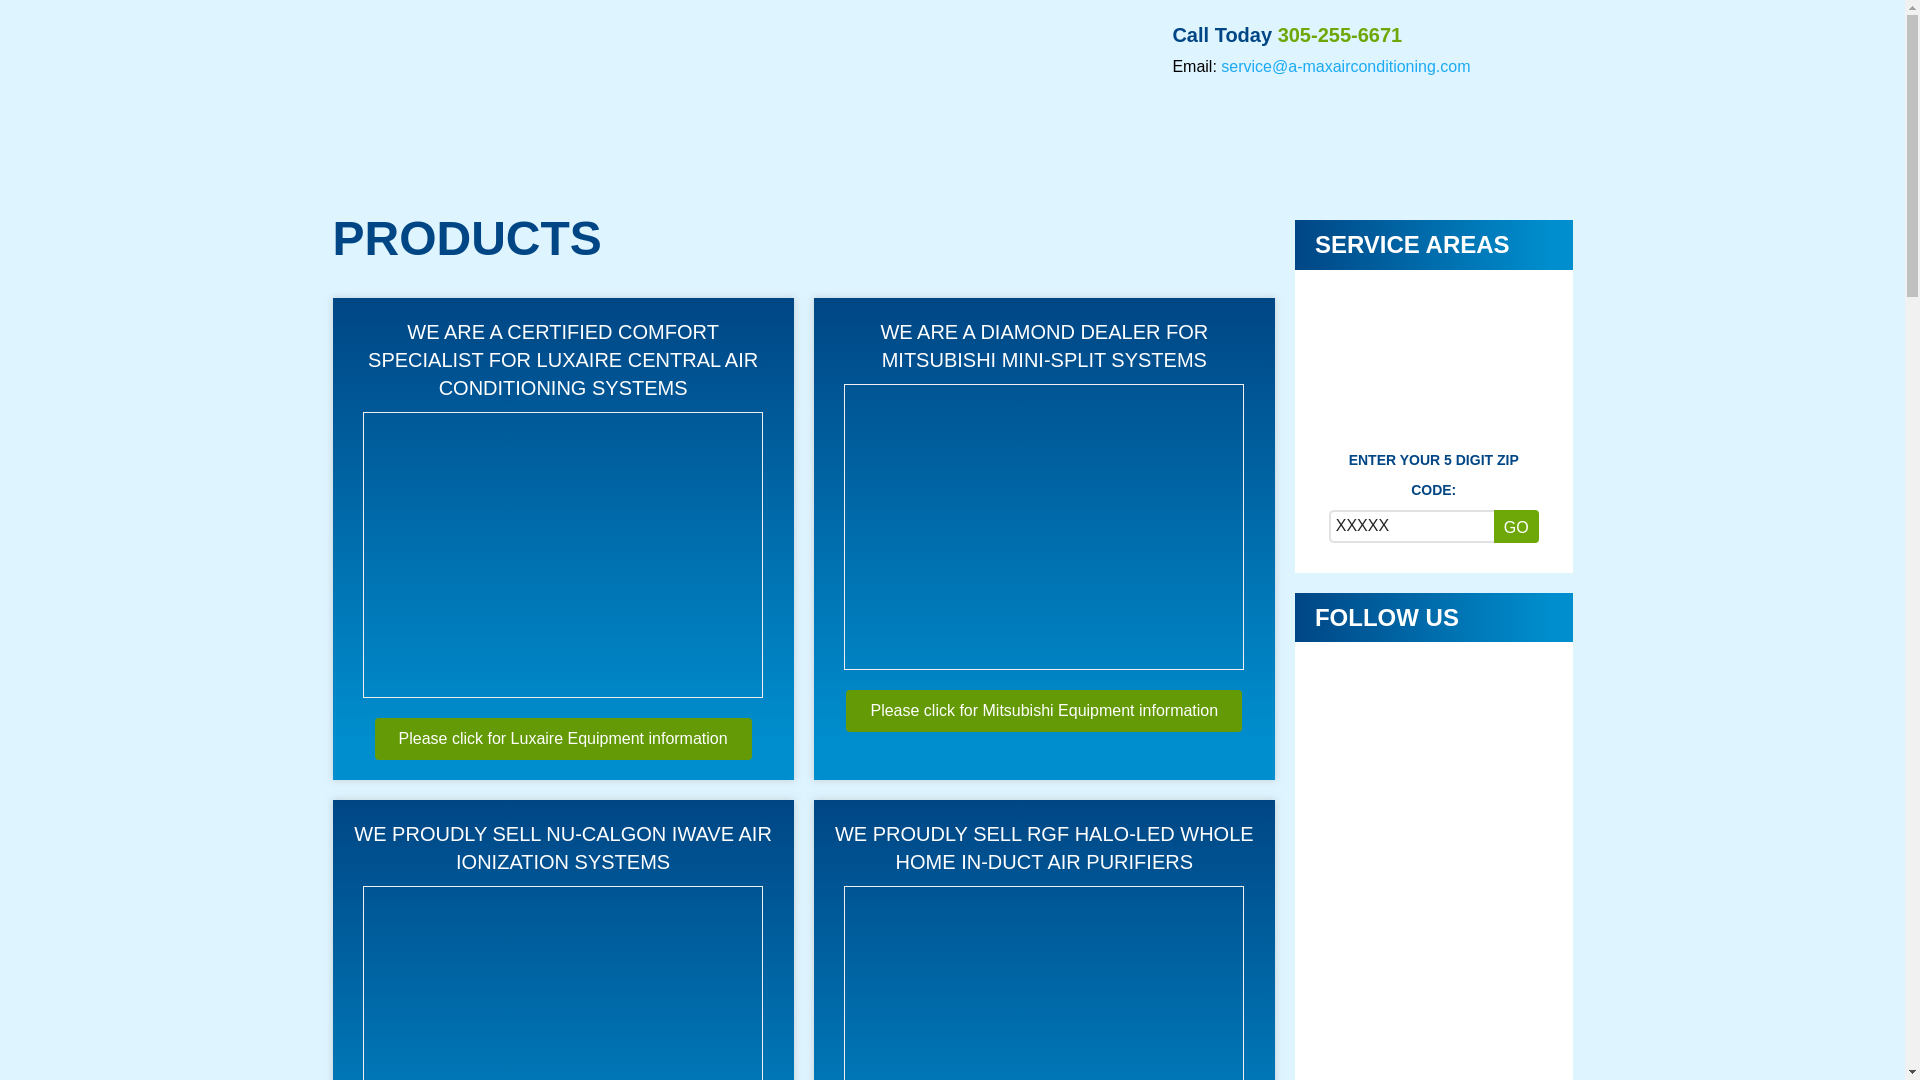  Describe the element at coordinates (1410, 526) in the screenshot. I see `Enter a 5 Digit Zip Code` at that location.